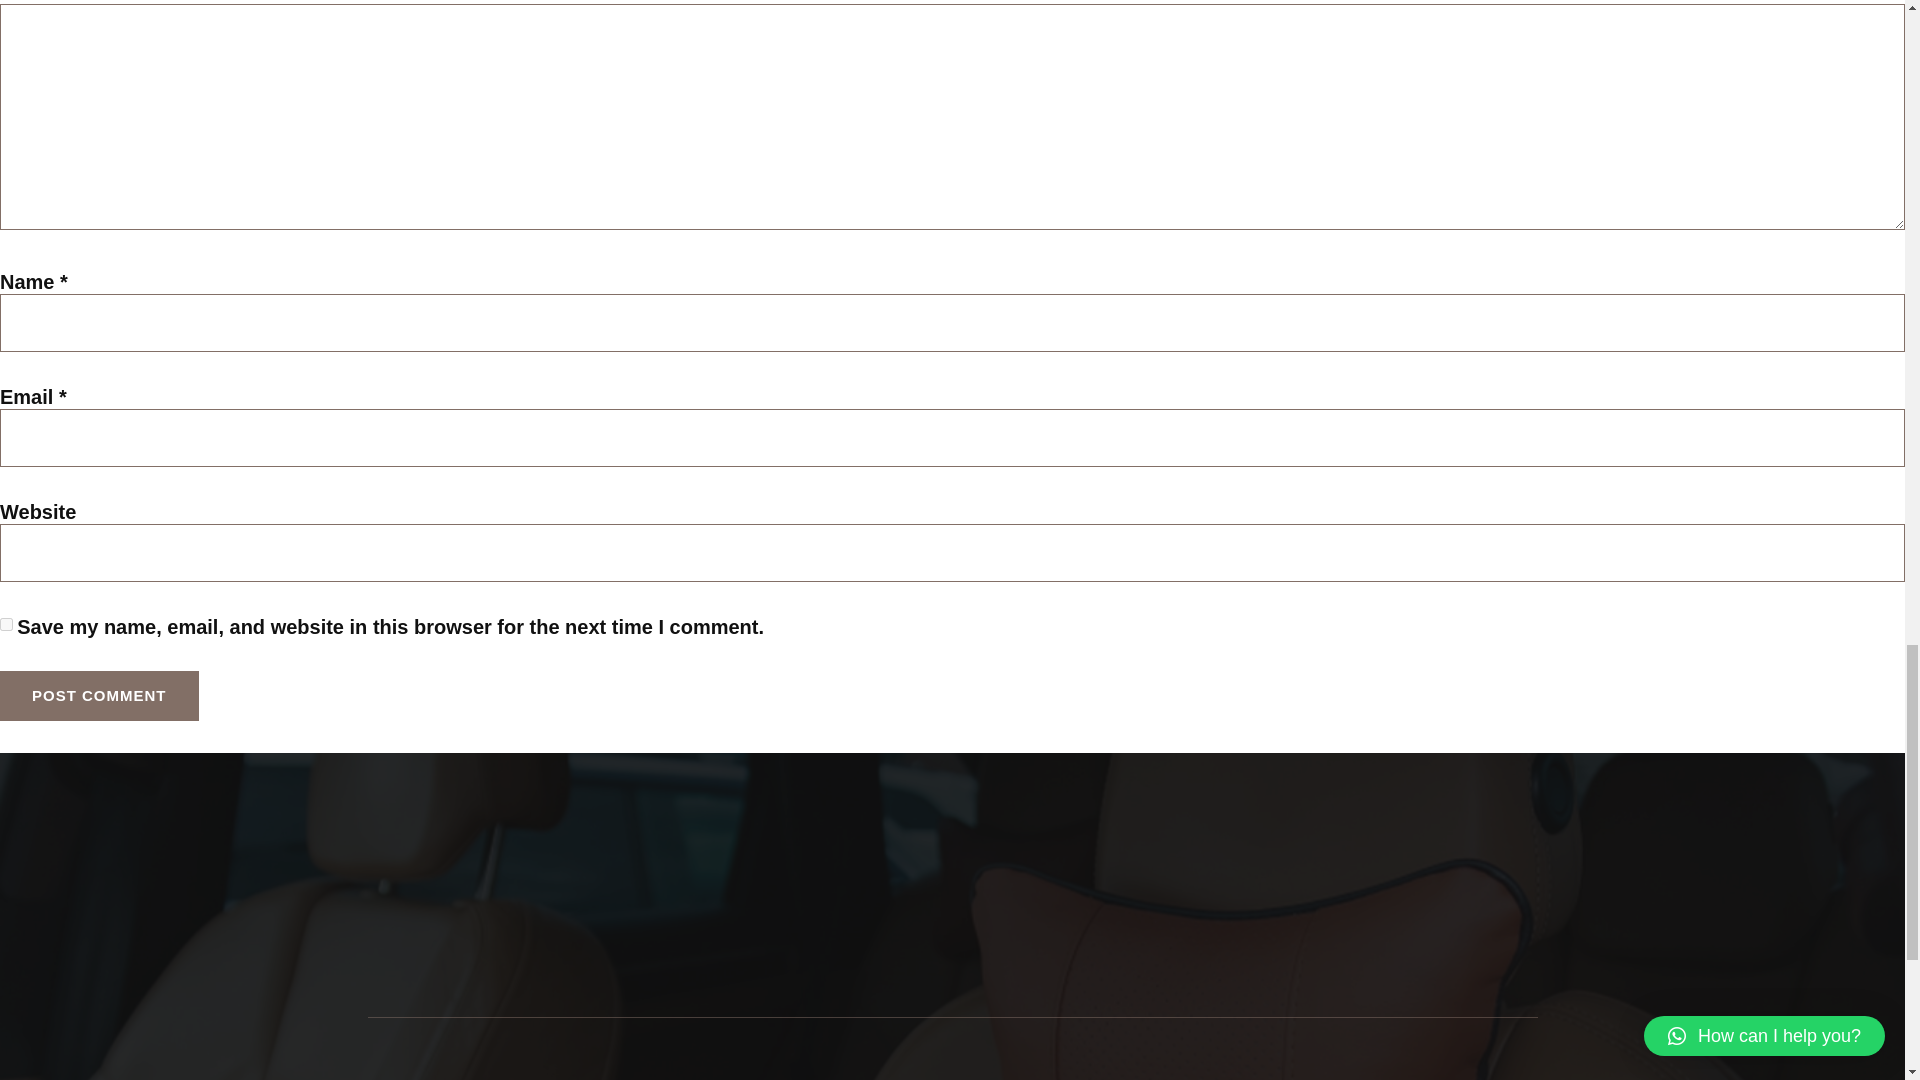 Image resolution: width=1920 pixels, height=1080 pixels. What do you see at coordinates (100, 696) in the screenshot?
I see `Post Comment` at bounding box center [100, 696].